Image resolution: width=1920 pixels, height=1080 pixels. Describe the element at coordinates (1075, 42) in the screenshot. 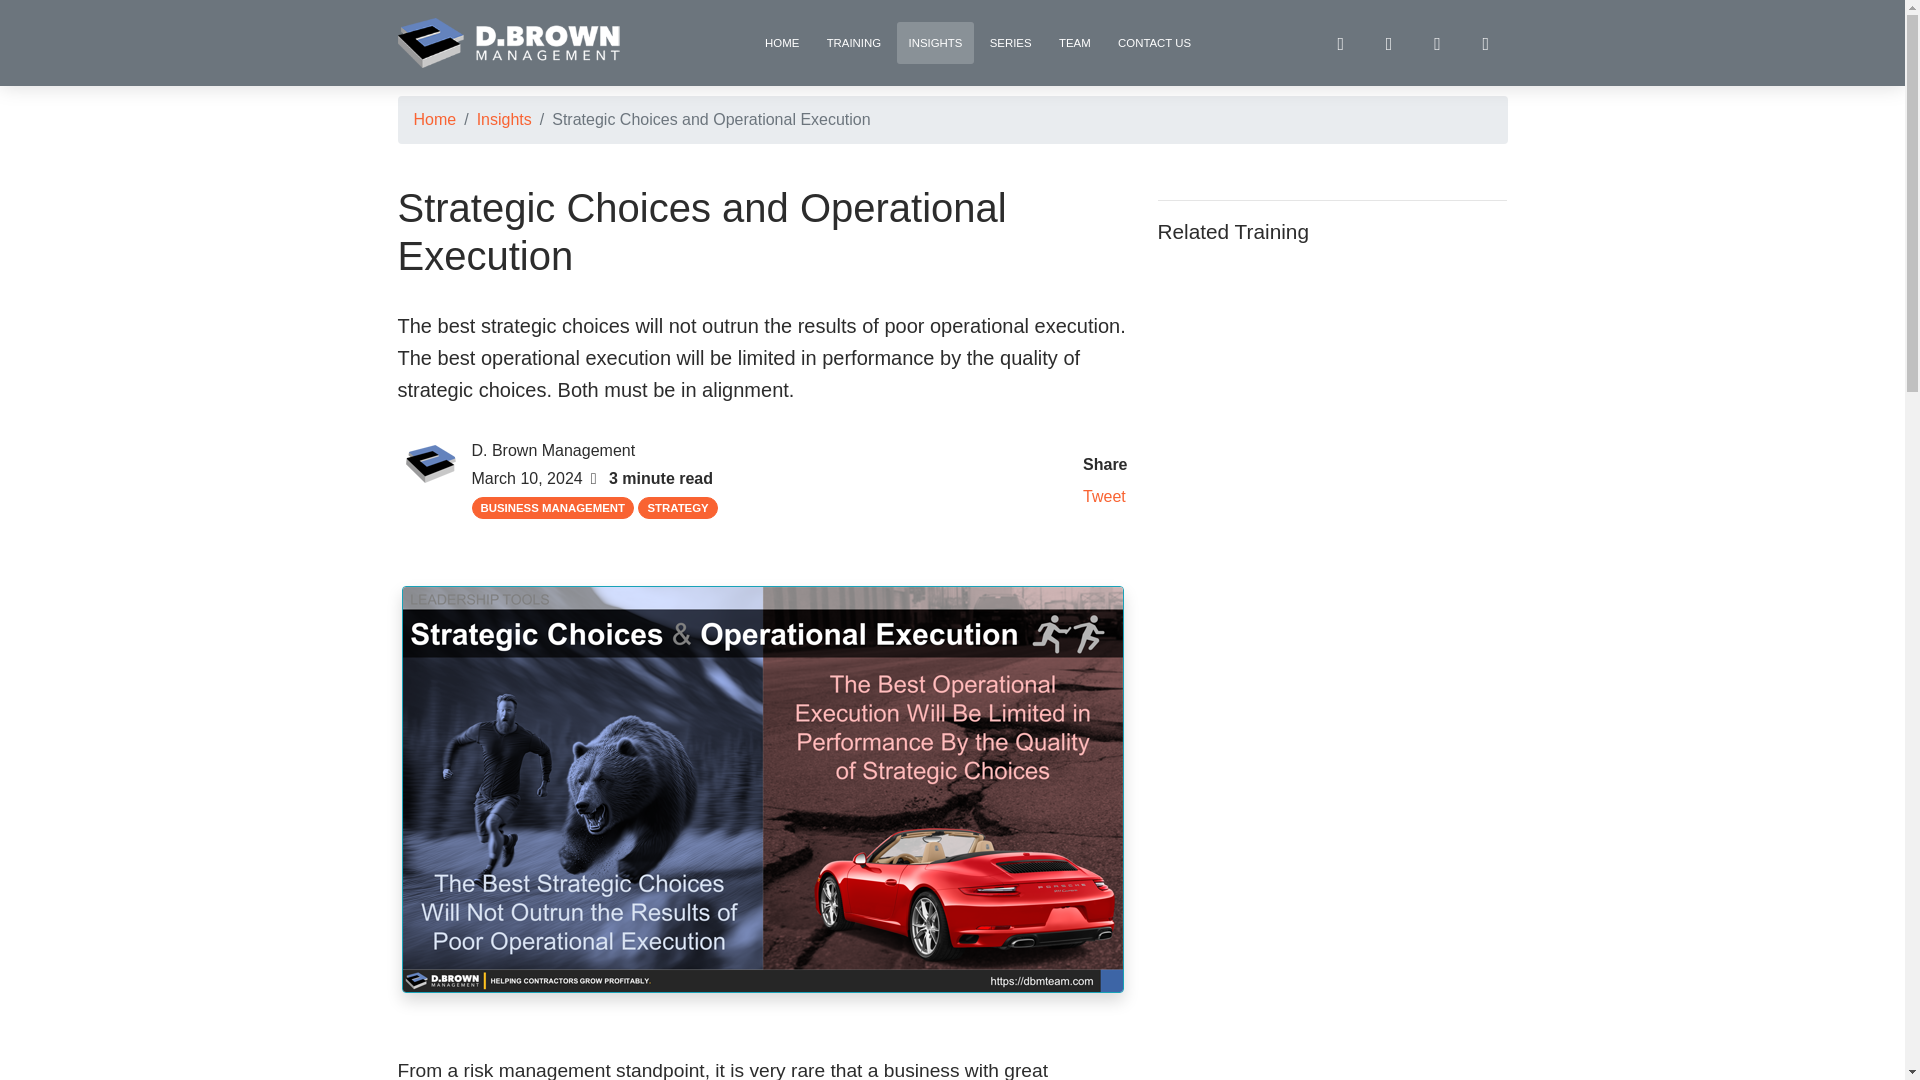

I see `TEAM` at that location.